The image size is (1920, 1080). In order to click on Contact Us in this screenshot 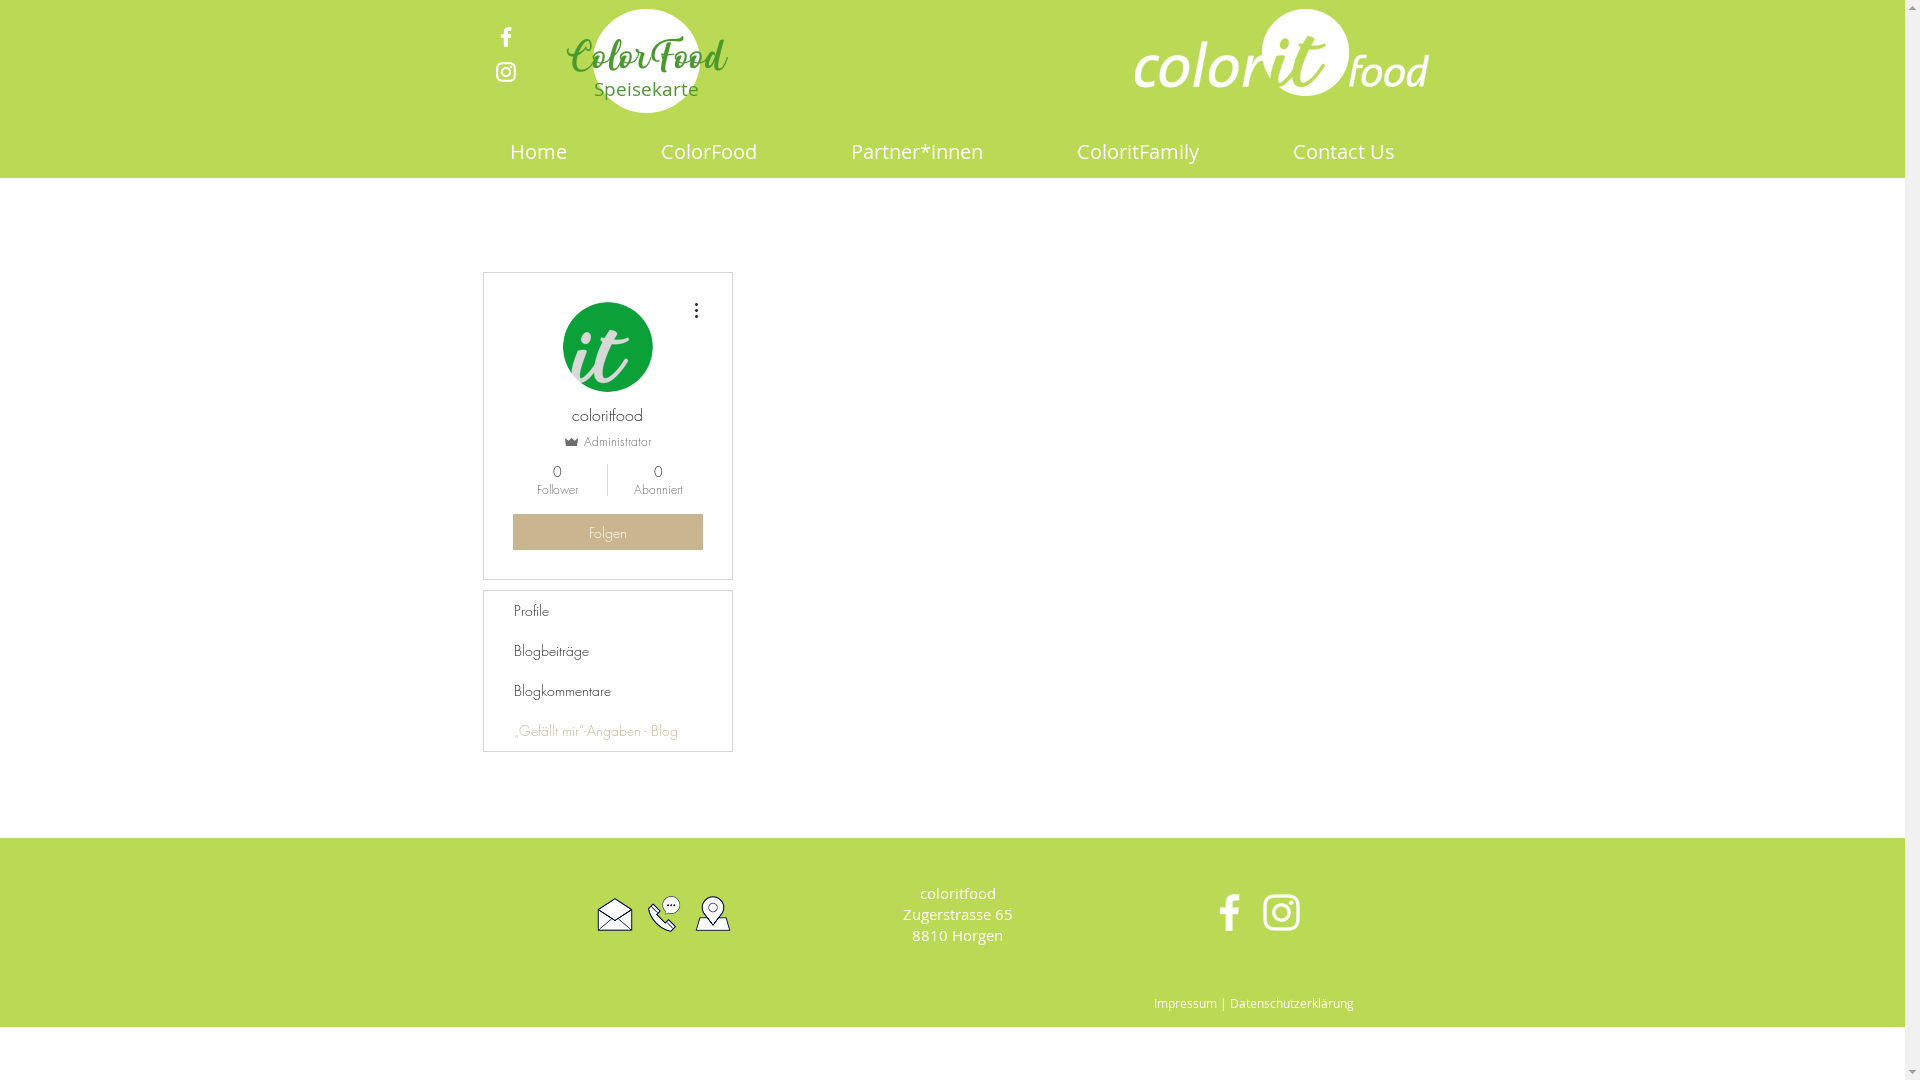, I will do `click(1344, 152)`.